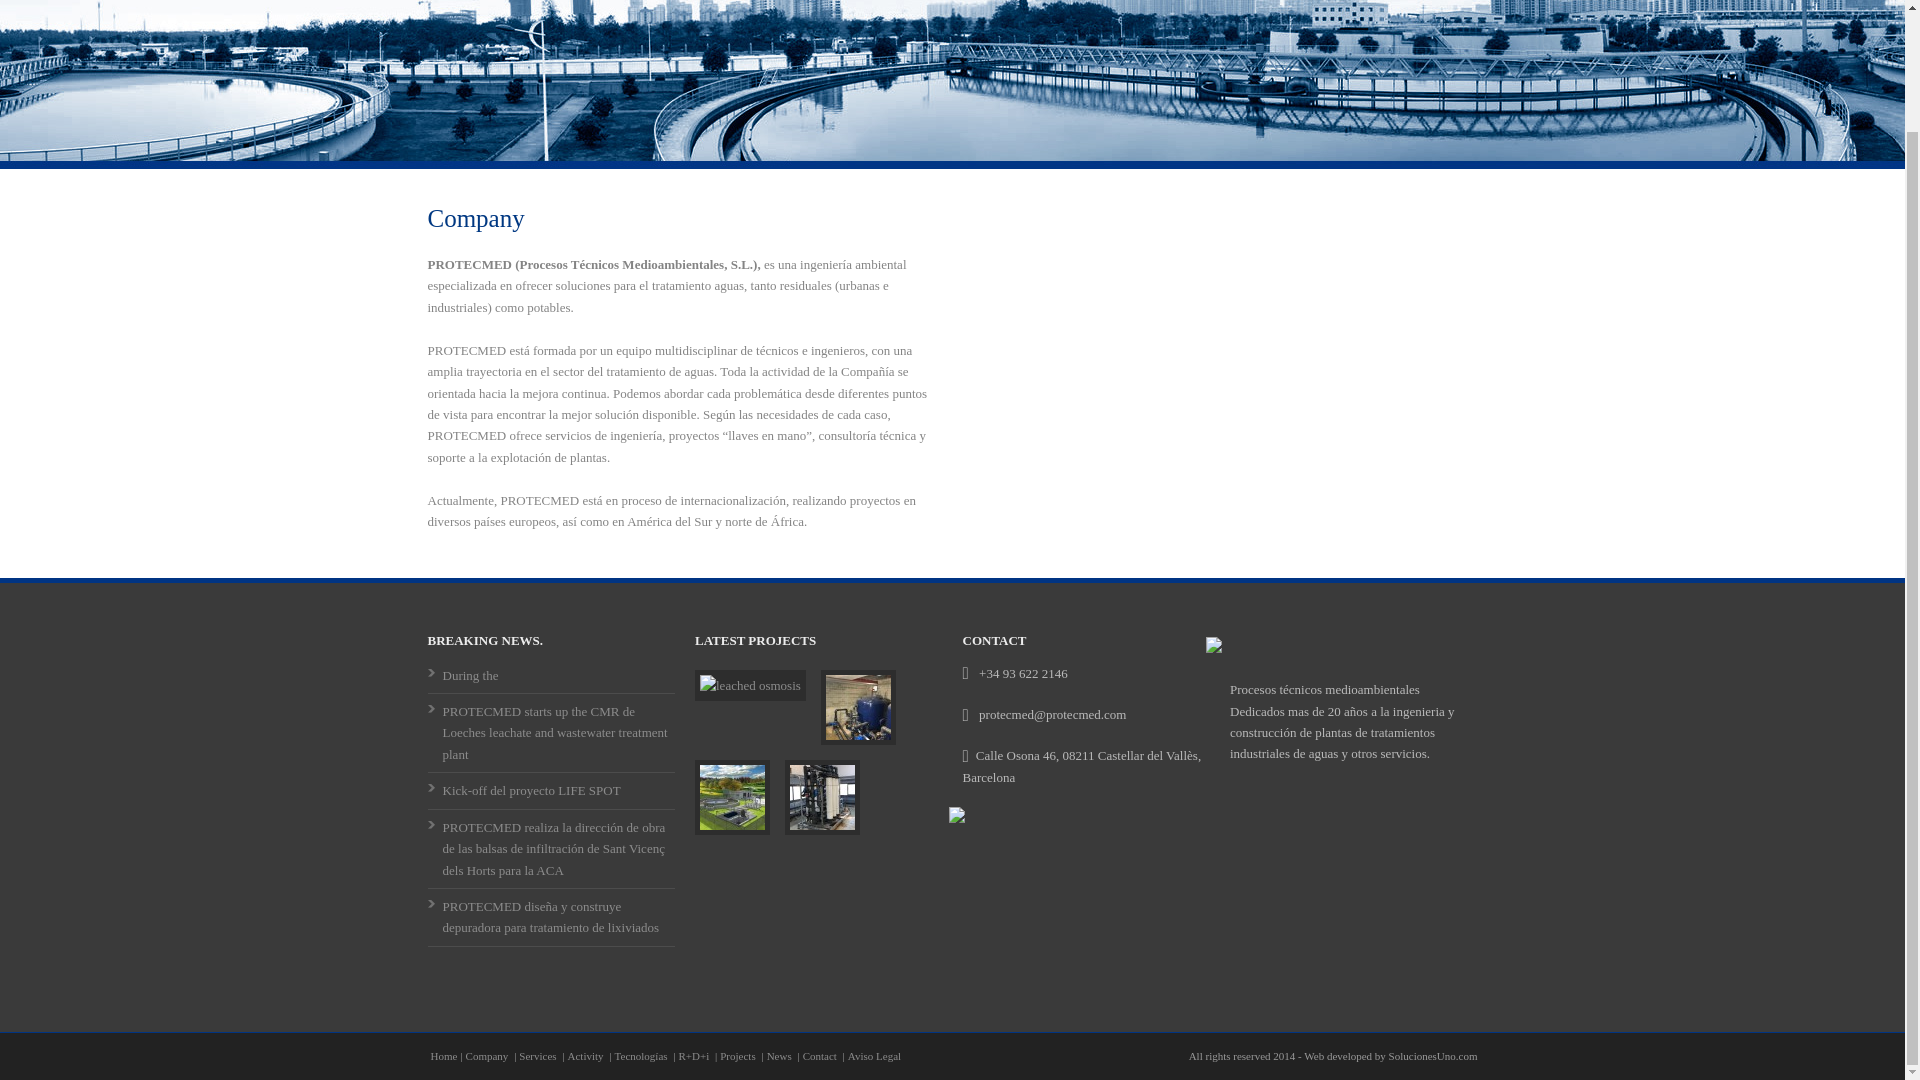 Image resolution: width=1920 pixels, height=1080 pixels. Describe the element at coordinates (821, 1055) in the screenshot. I see `Contact` at that location.